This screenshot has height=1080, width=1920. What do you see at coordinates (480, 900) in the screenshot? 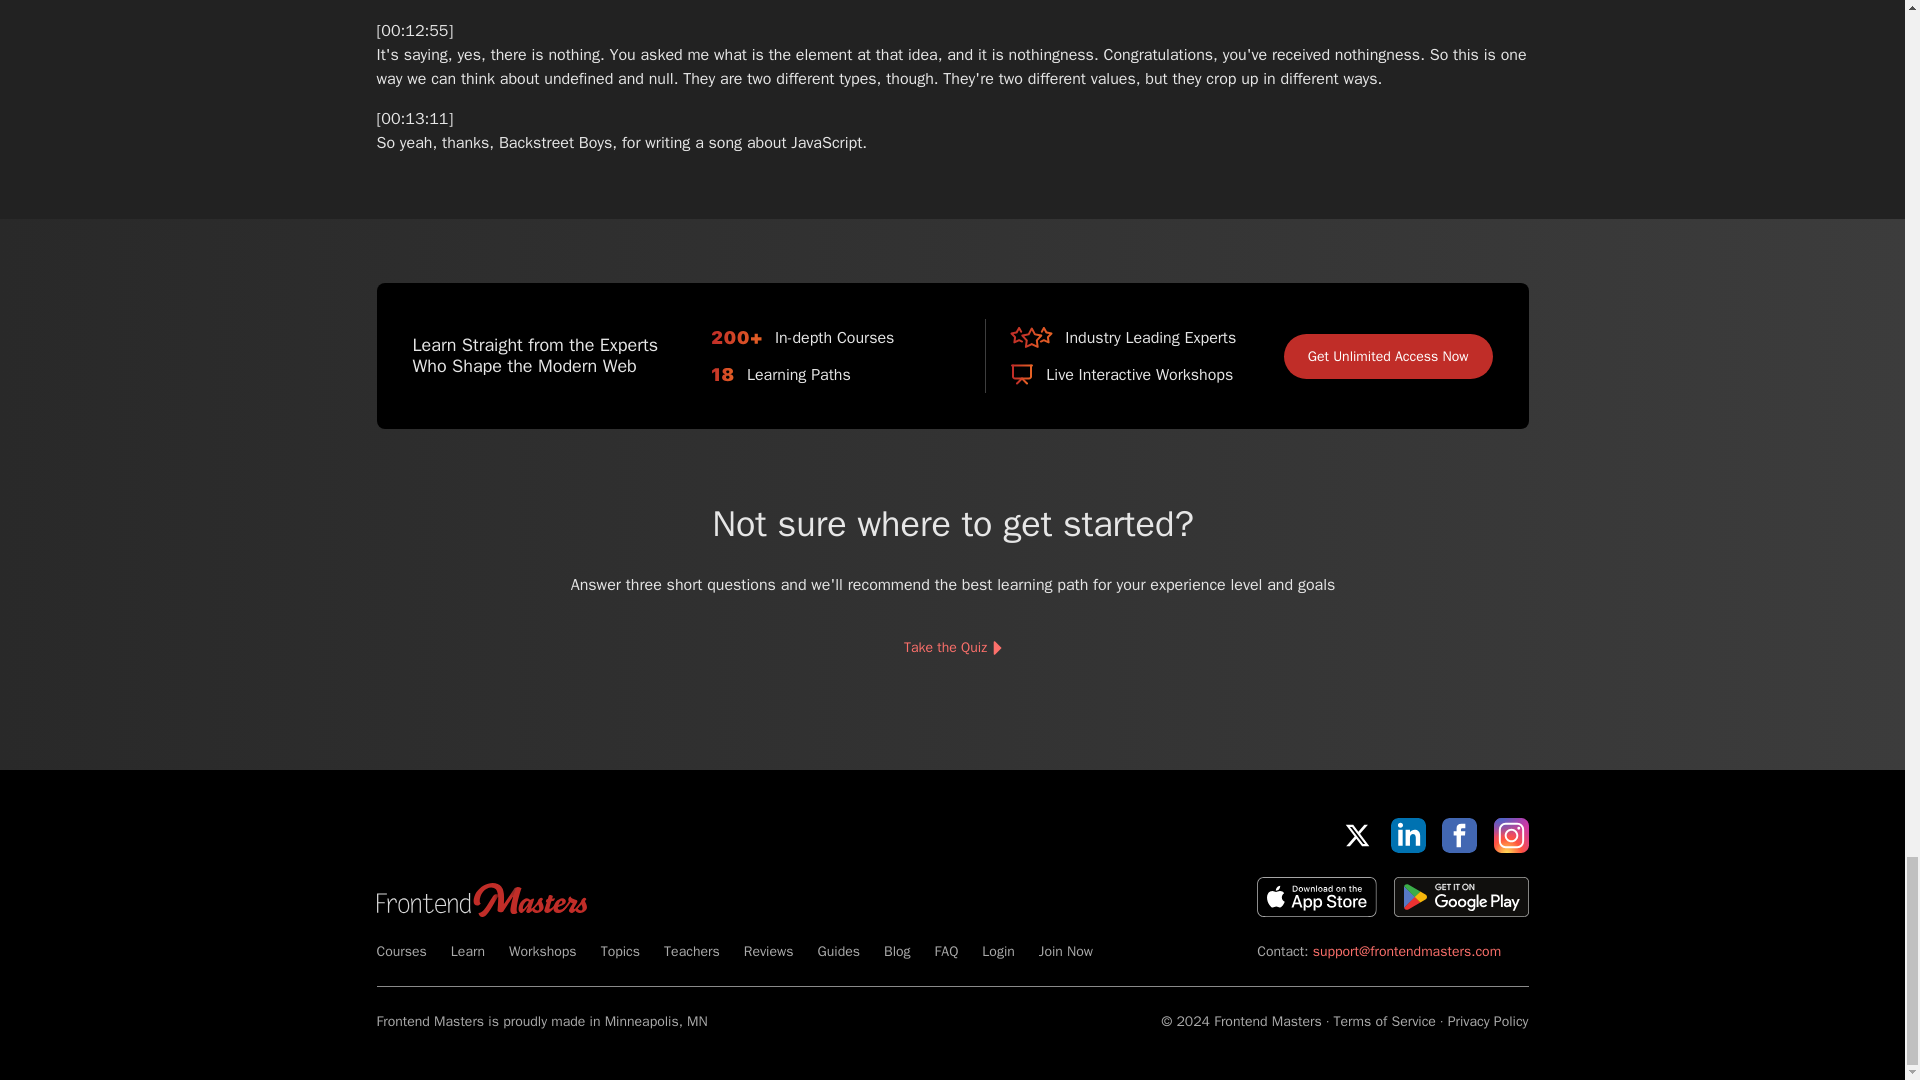
I see `FrontendMasters` at bounding box center [480, 900].